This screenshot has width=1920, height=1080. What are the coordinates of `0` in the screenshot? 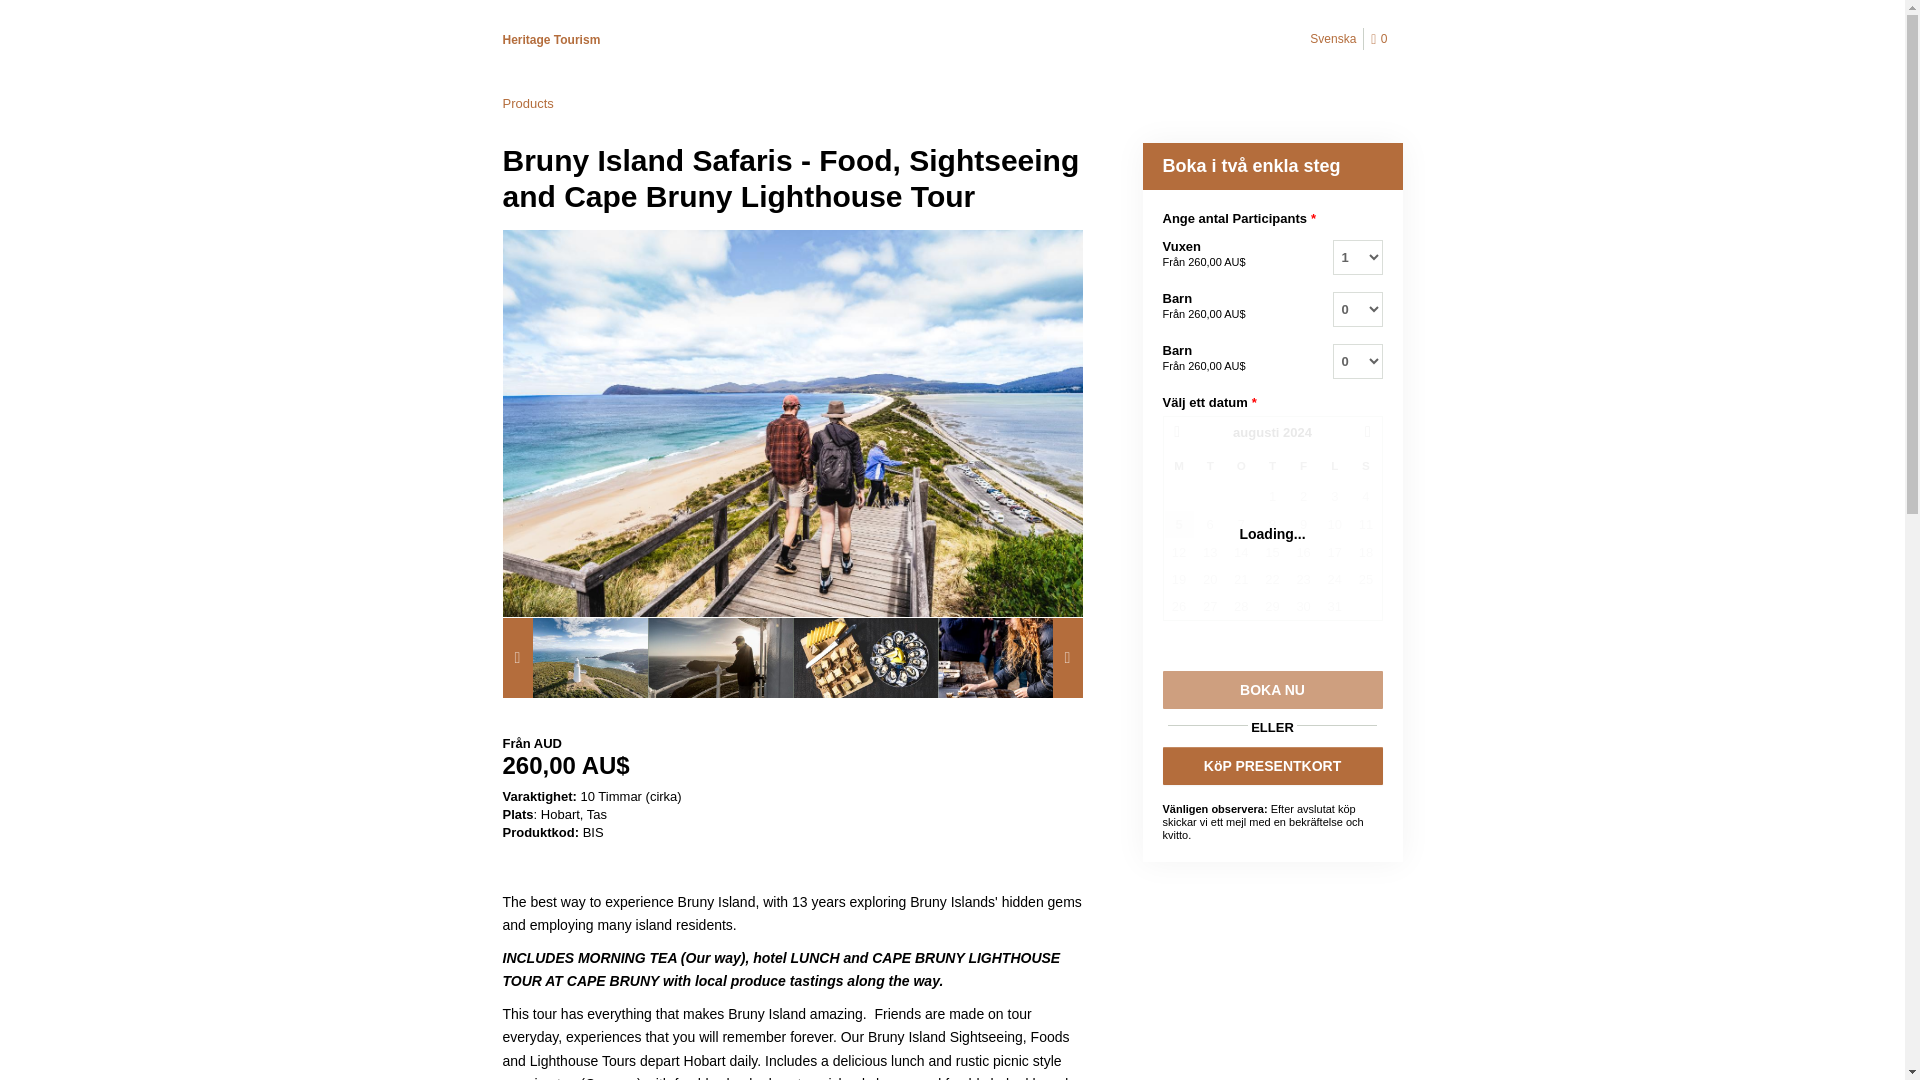 It's located at (1382, 40).